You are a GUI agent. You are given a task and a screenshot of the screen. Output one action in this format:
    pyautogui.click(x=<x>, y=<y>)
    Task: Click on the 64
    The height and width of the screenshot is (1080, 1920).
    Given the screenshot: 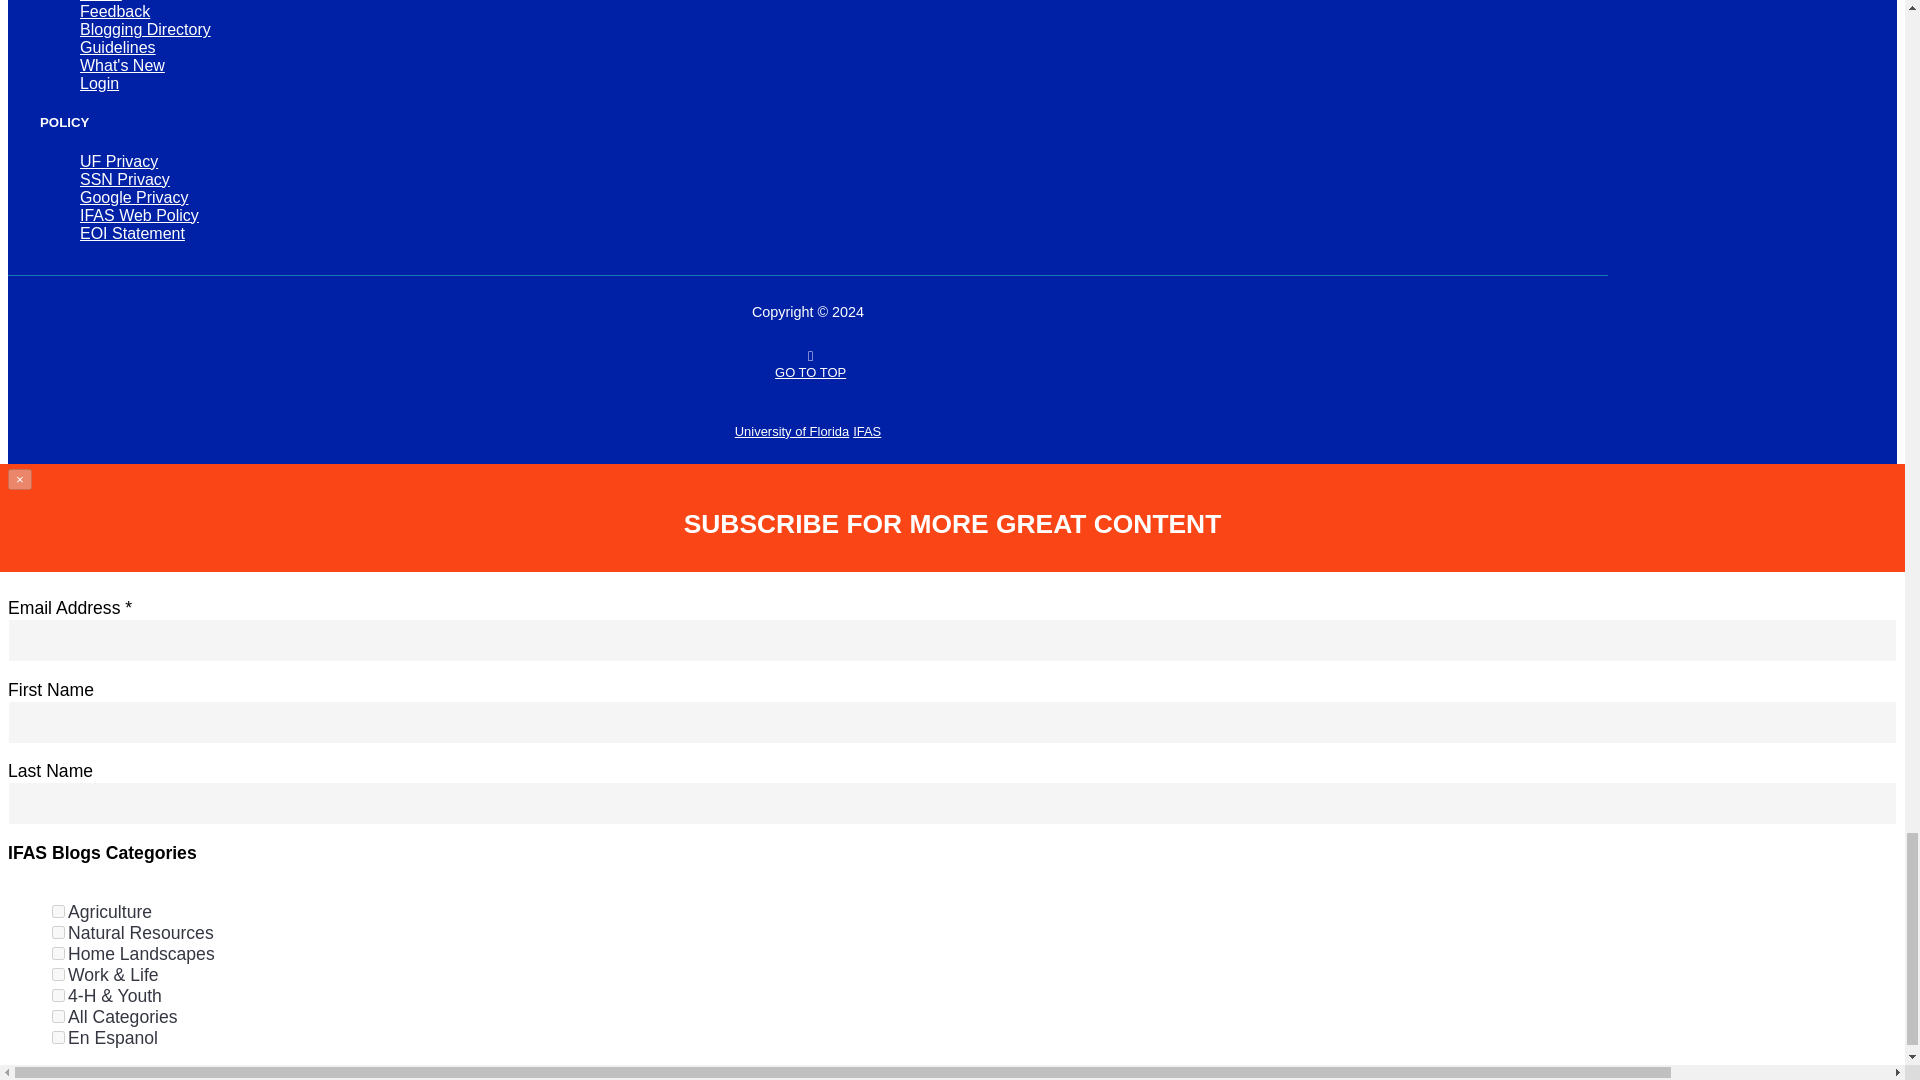 What is the action you would take?
    pyautogui.click(x=58, y=1038)
    